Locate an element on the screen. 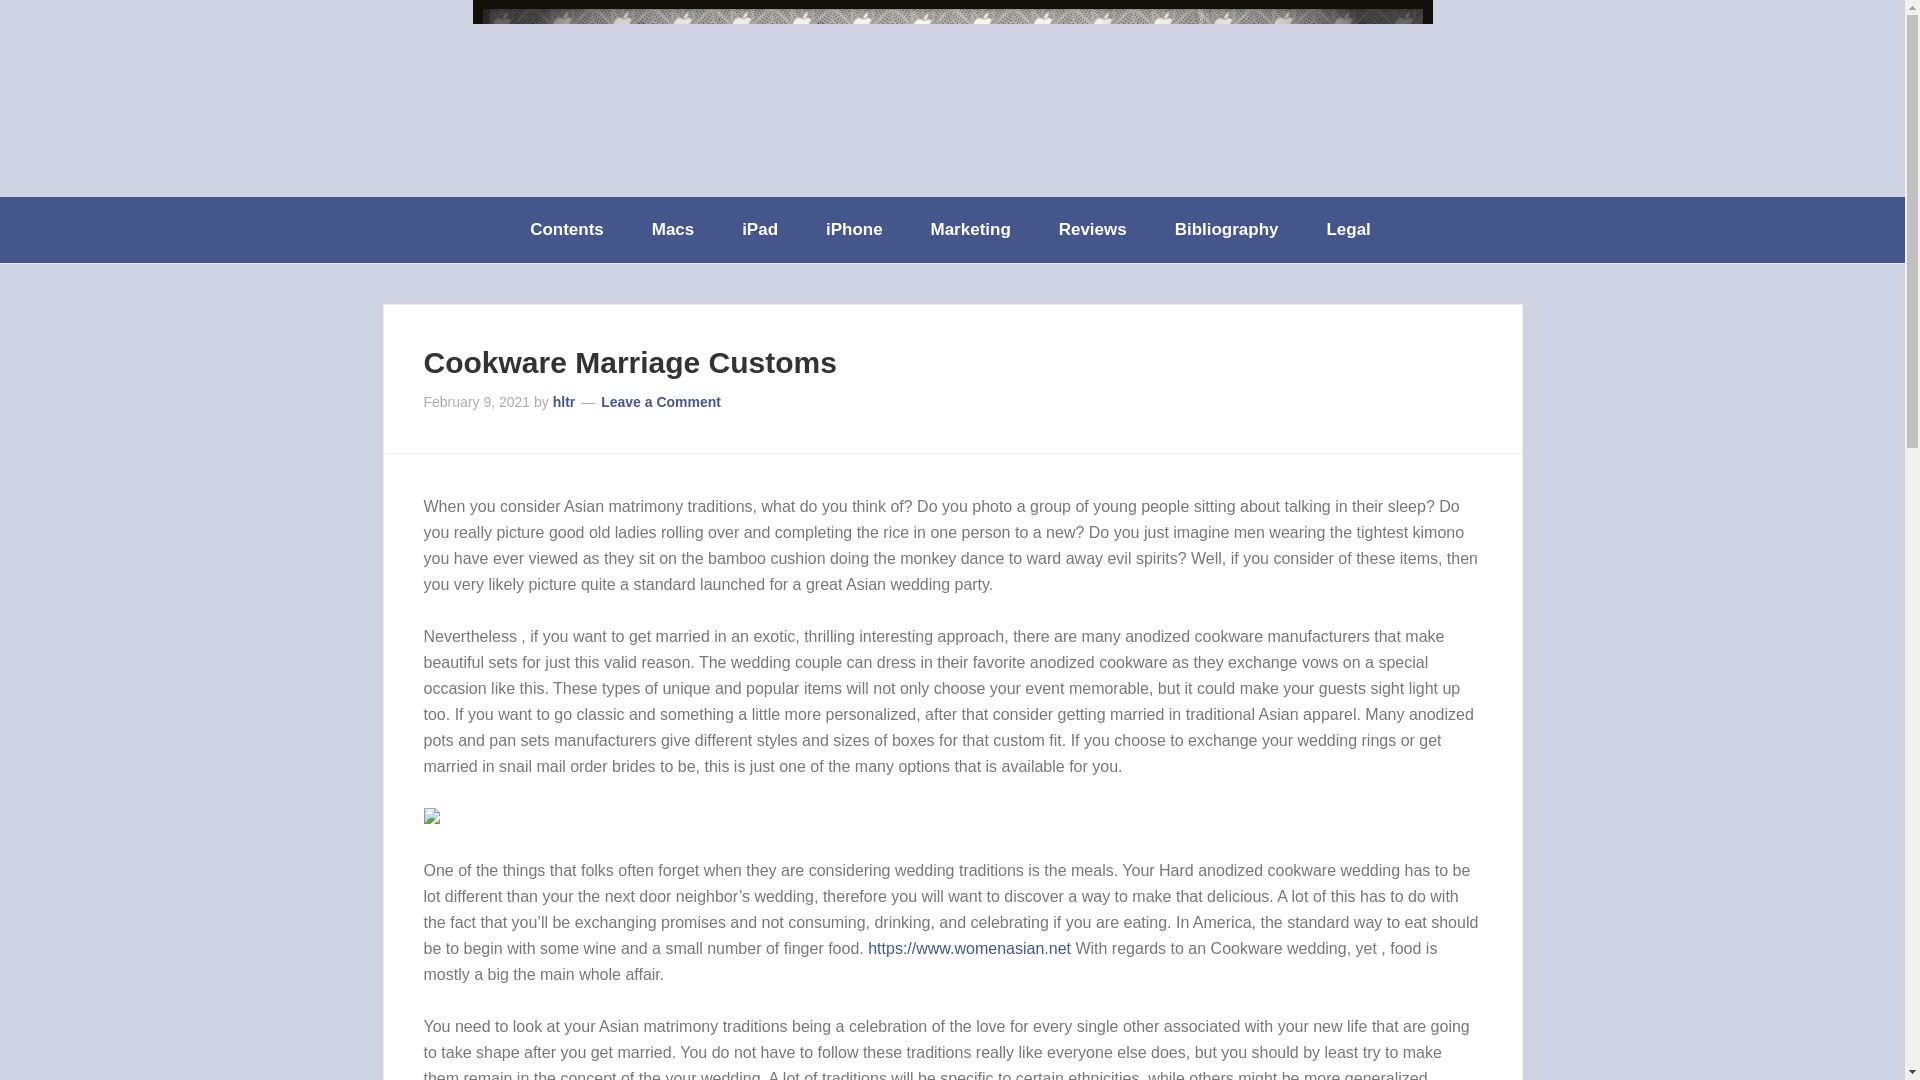 This screenshot has height=1080, width=1920. Leave a Comment is located at coordinates (660, 402).